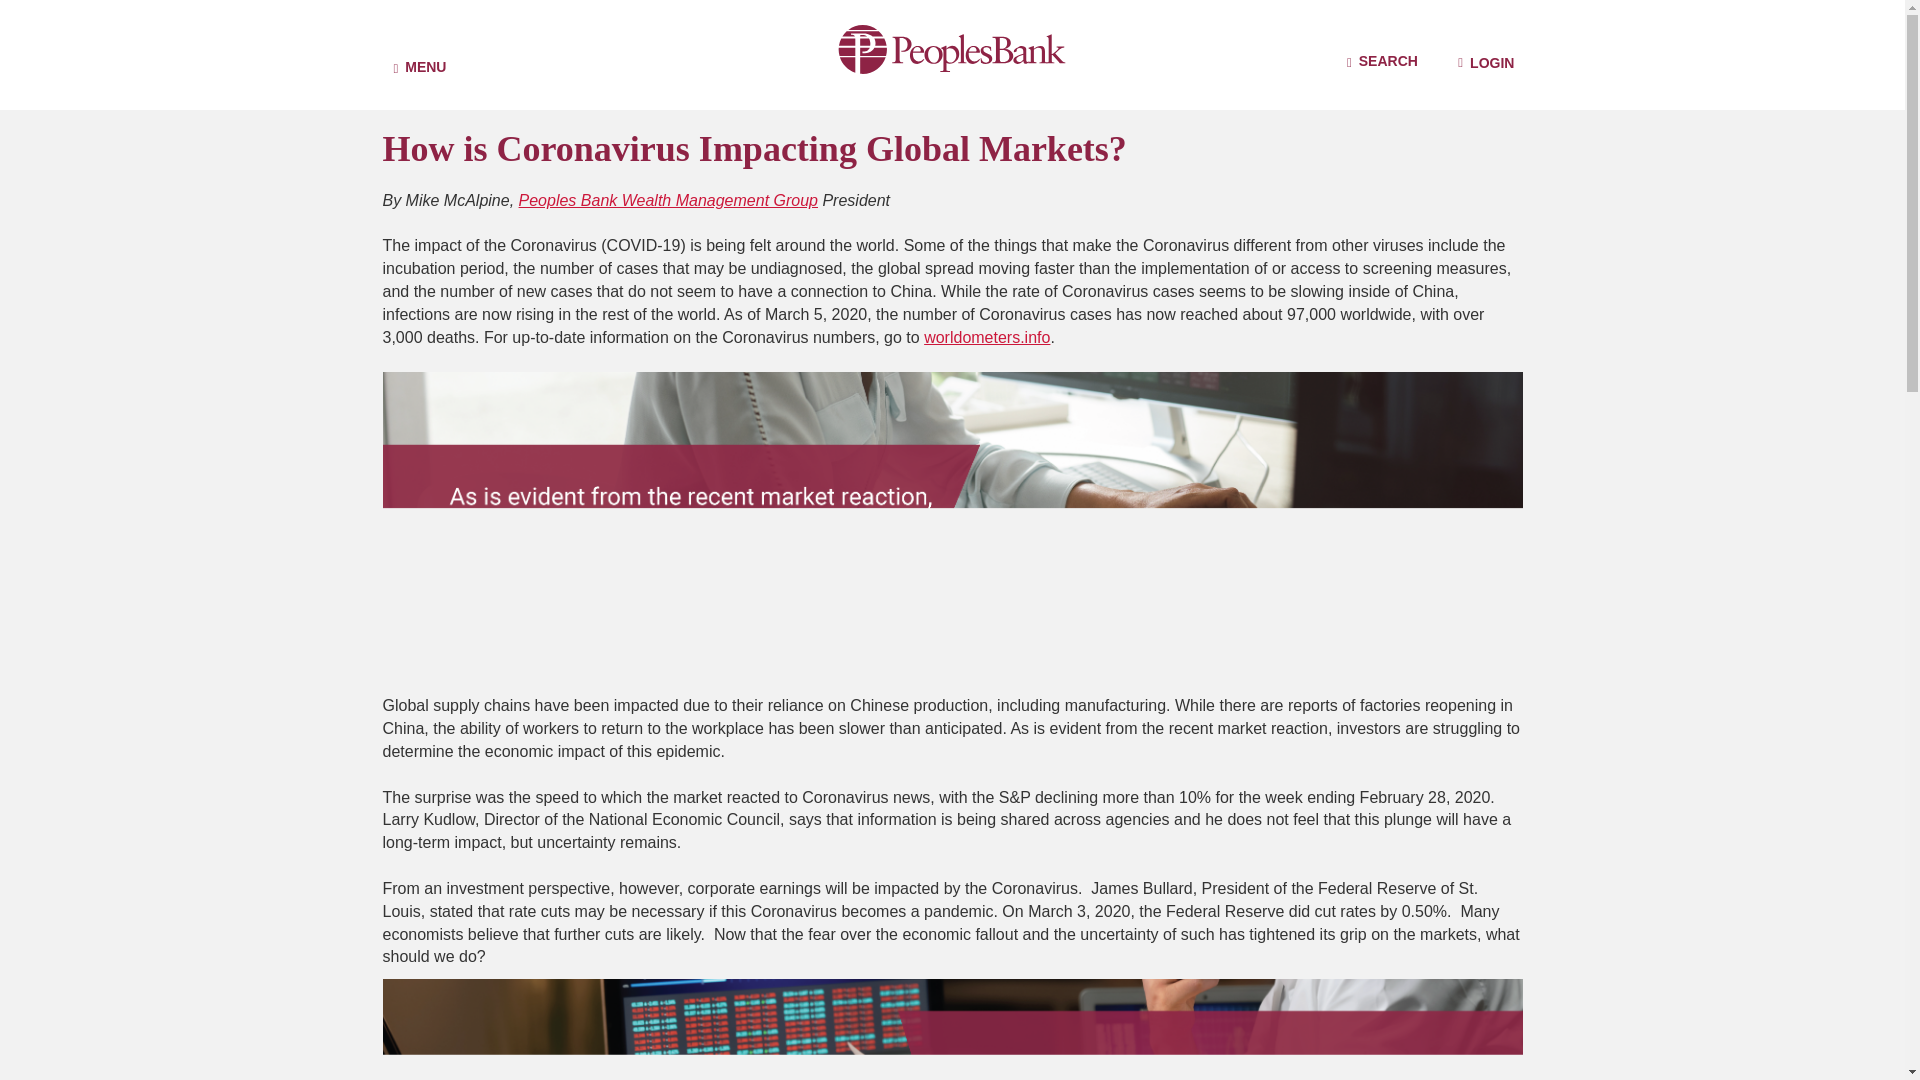 The width and height of the screenshot is (1920, 1080). Describe the element at coordinates (1486, 62) in the screenshot. I see `LOGIN` at that location.